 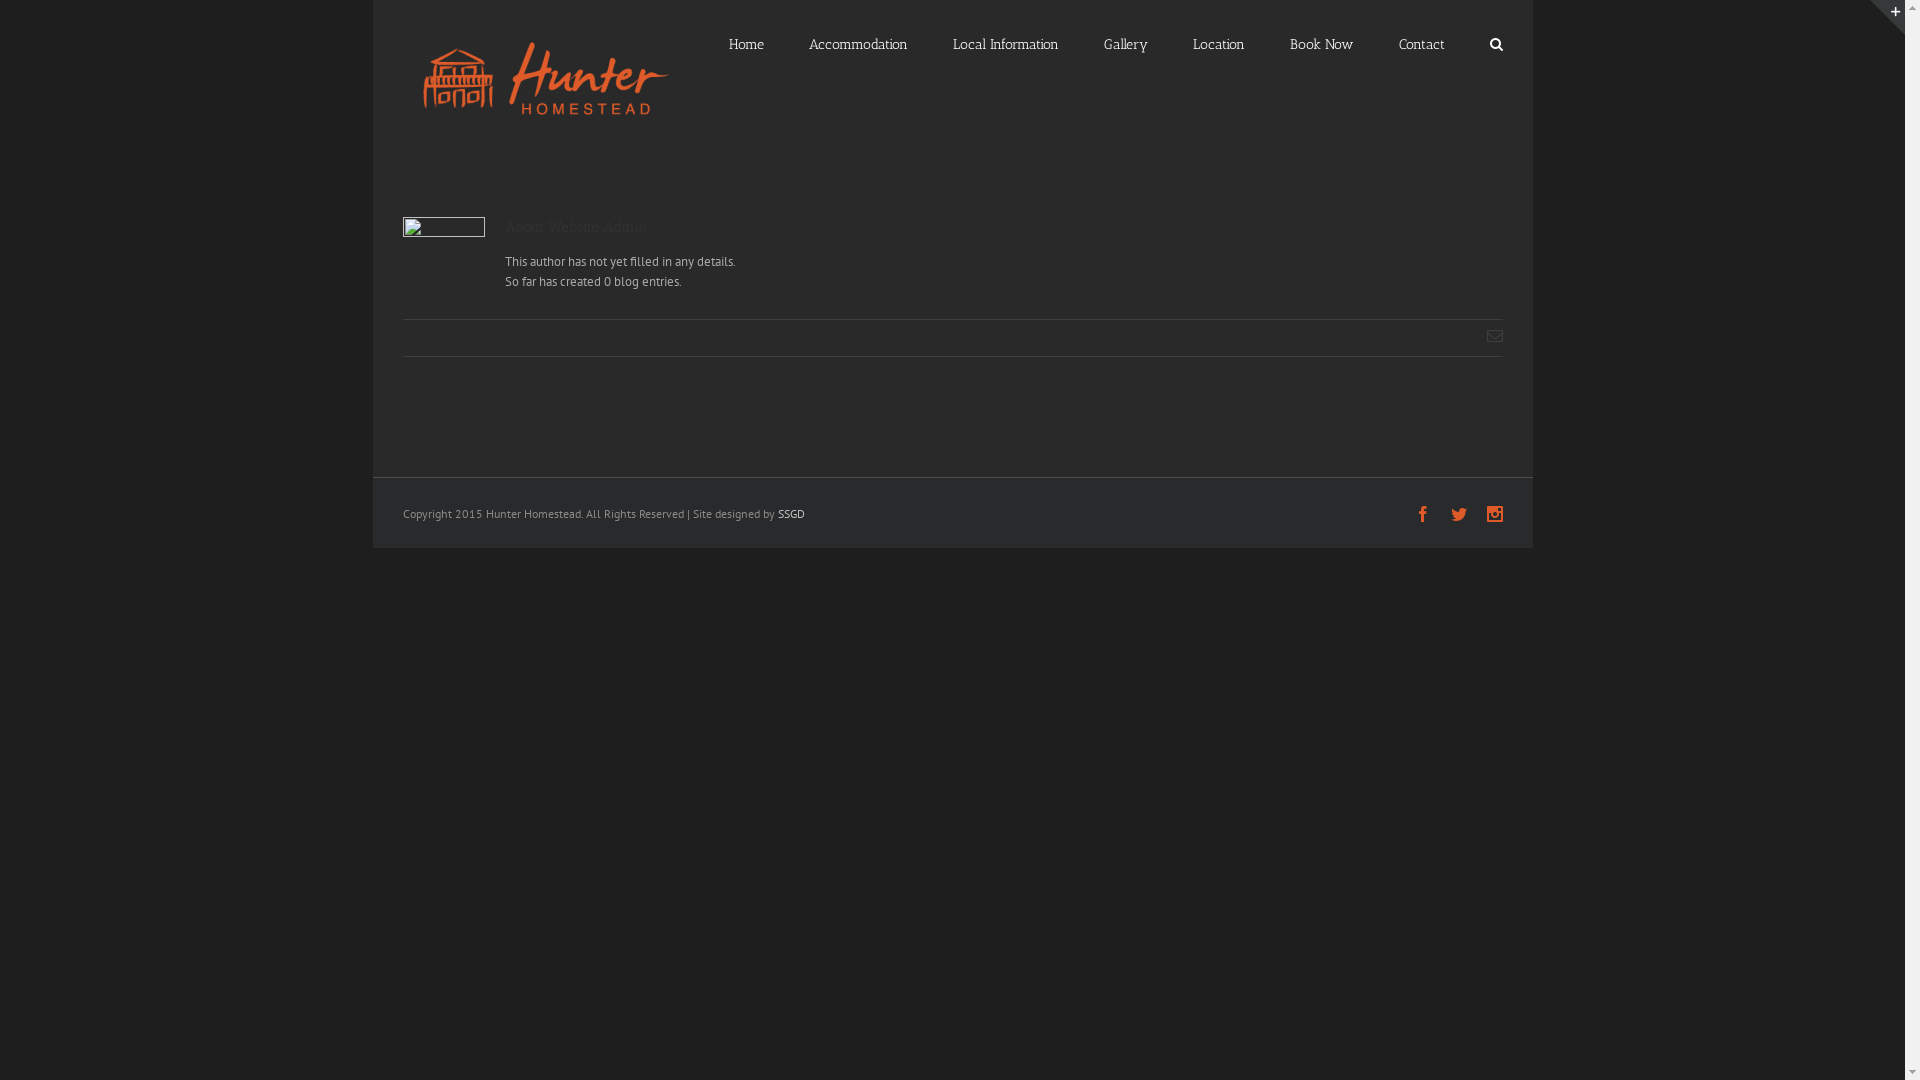 I want to click on Instagram, so click(x=1494, y=514).